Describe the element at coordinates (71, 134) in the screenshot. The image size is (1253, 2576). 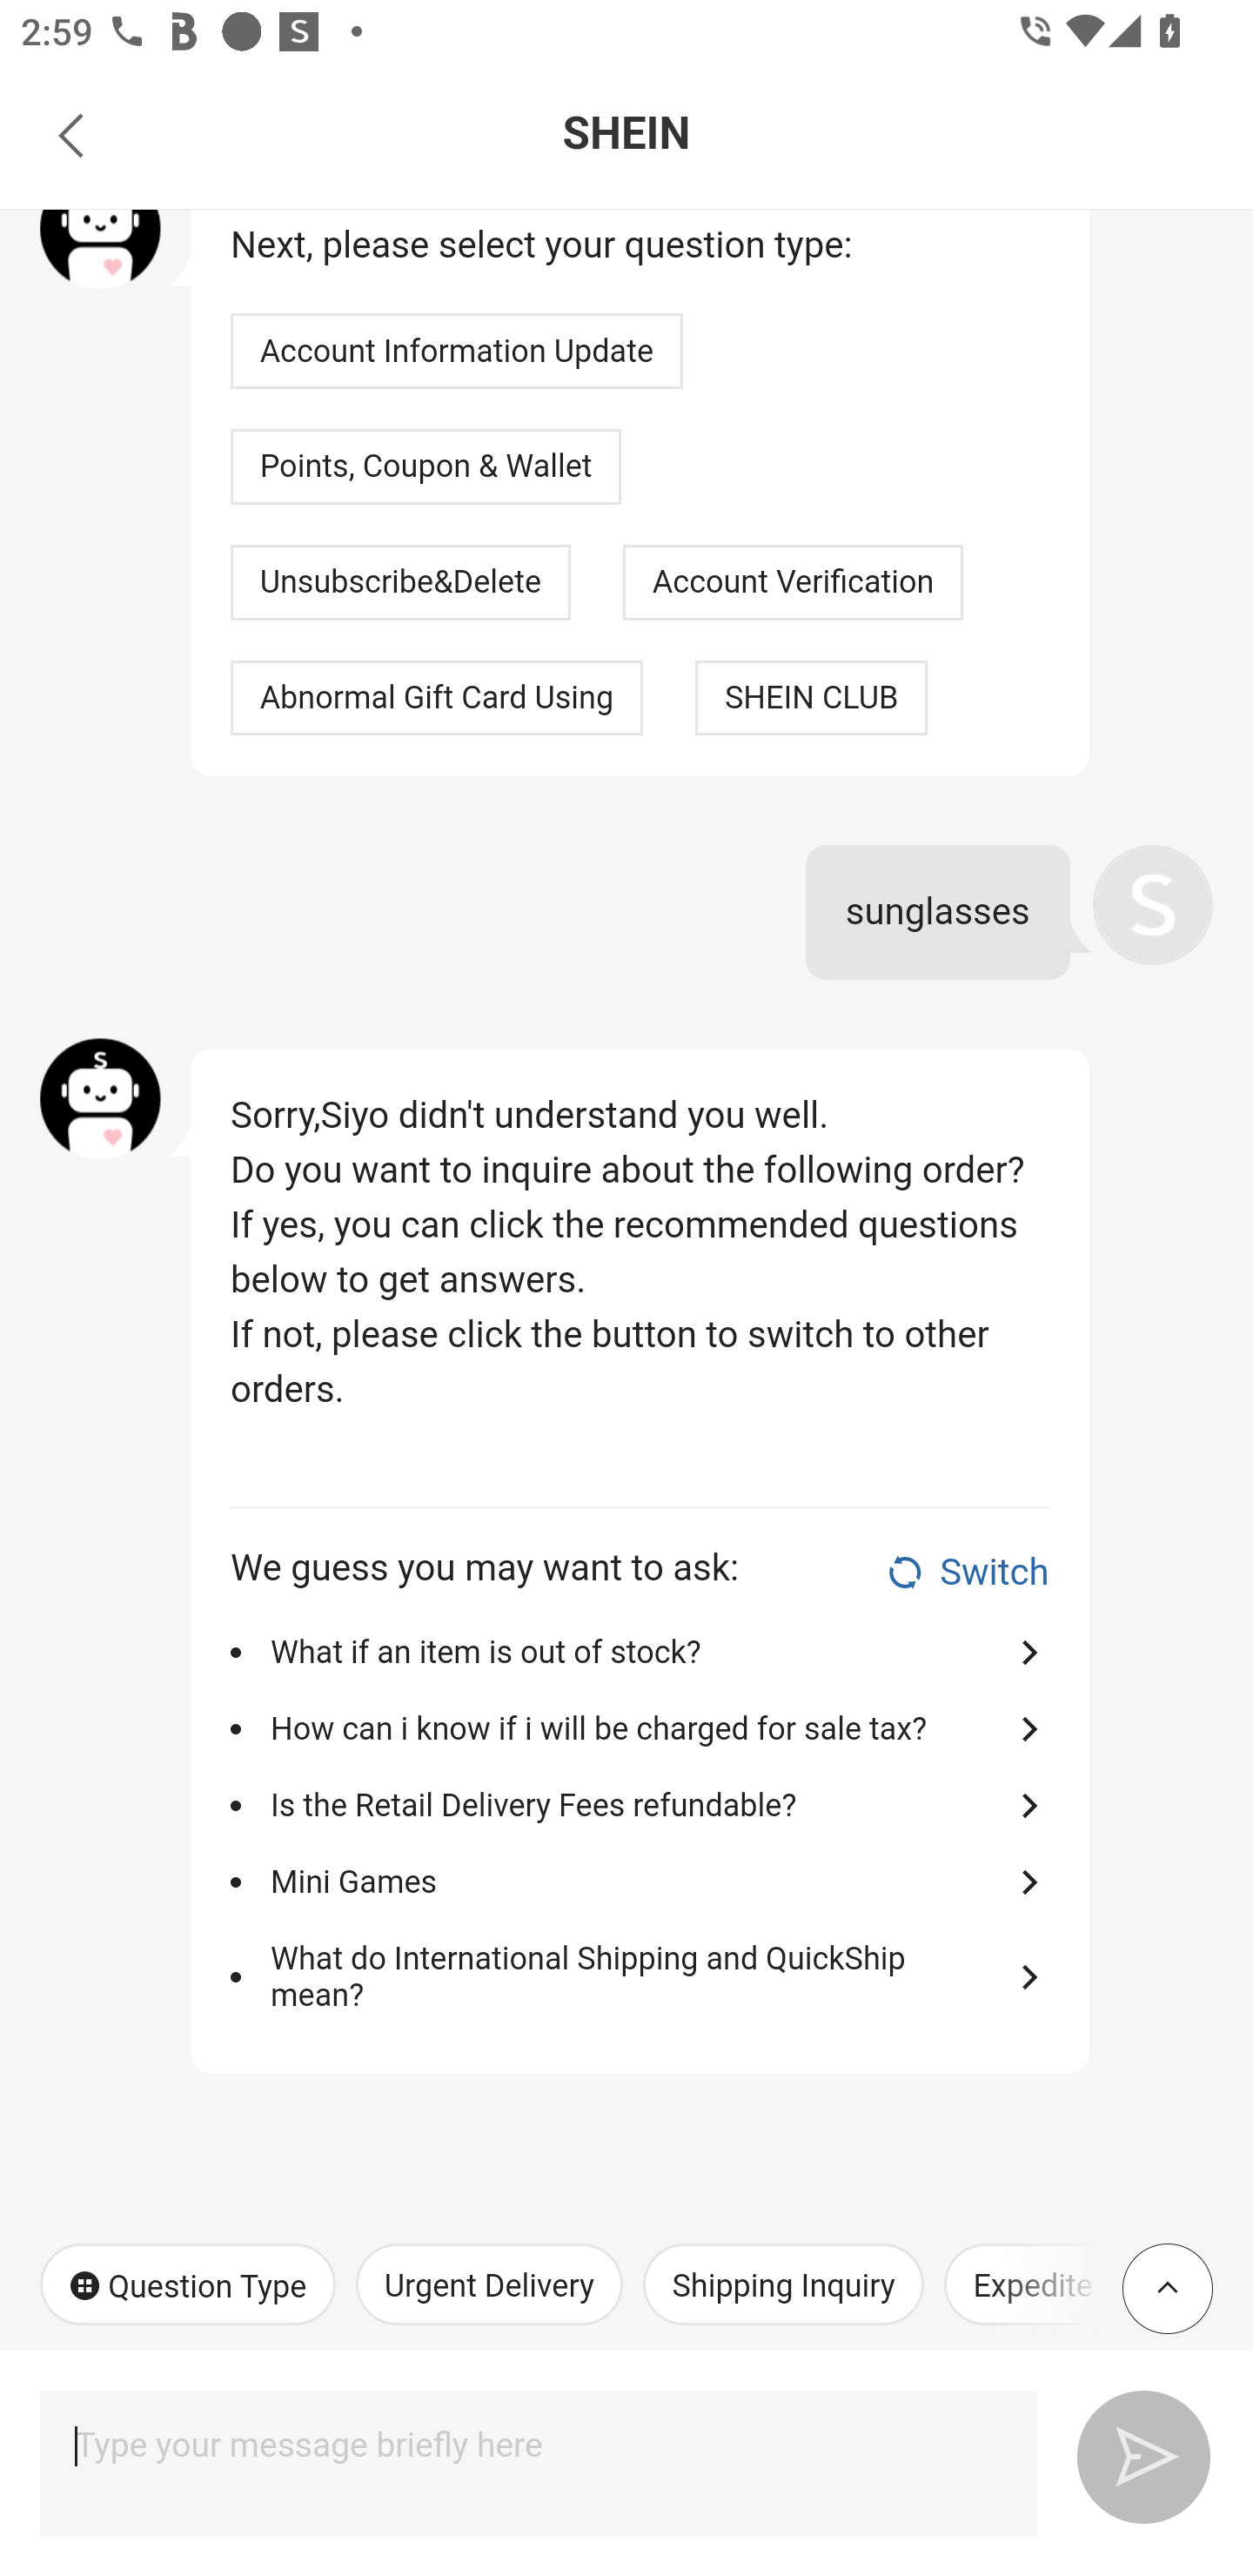
I see `Back` at that location.